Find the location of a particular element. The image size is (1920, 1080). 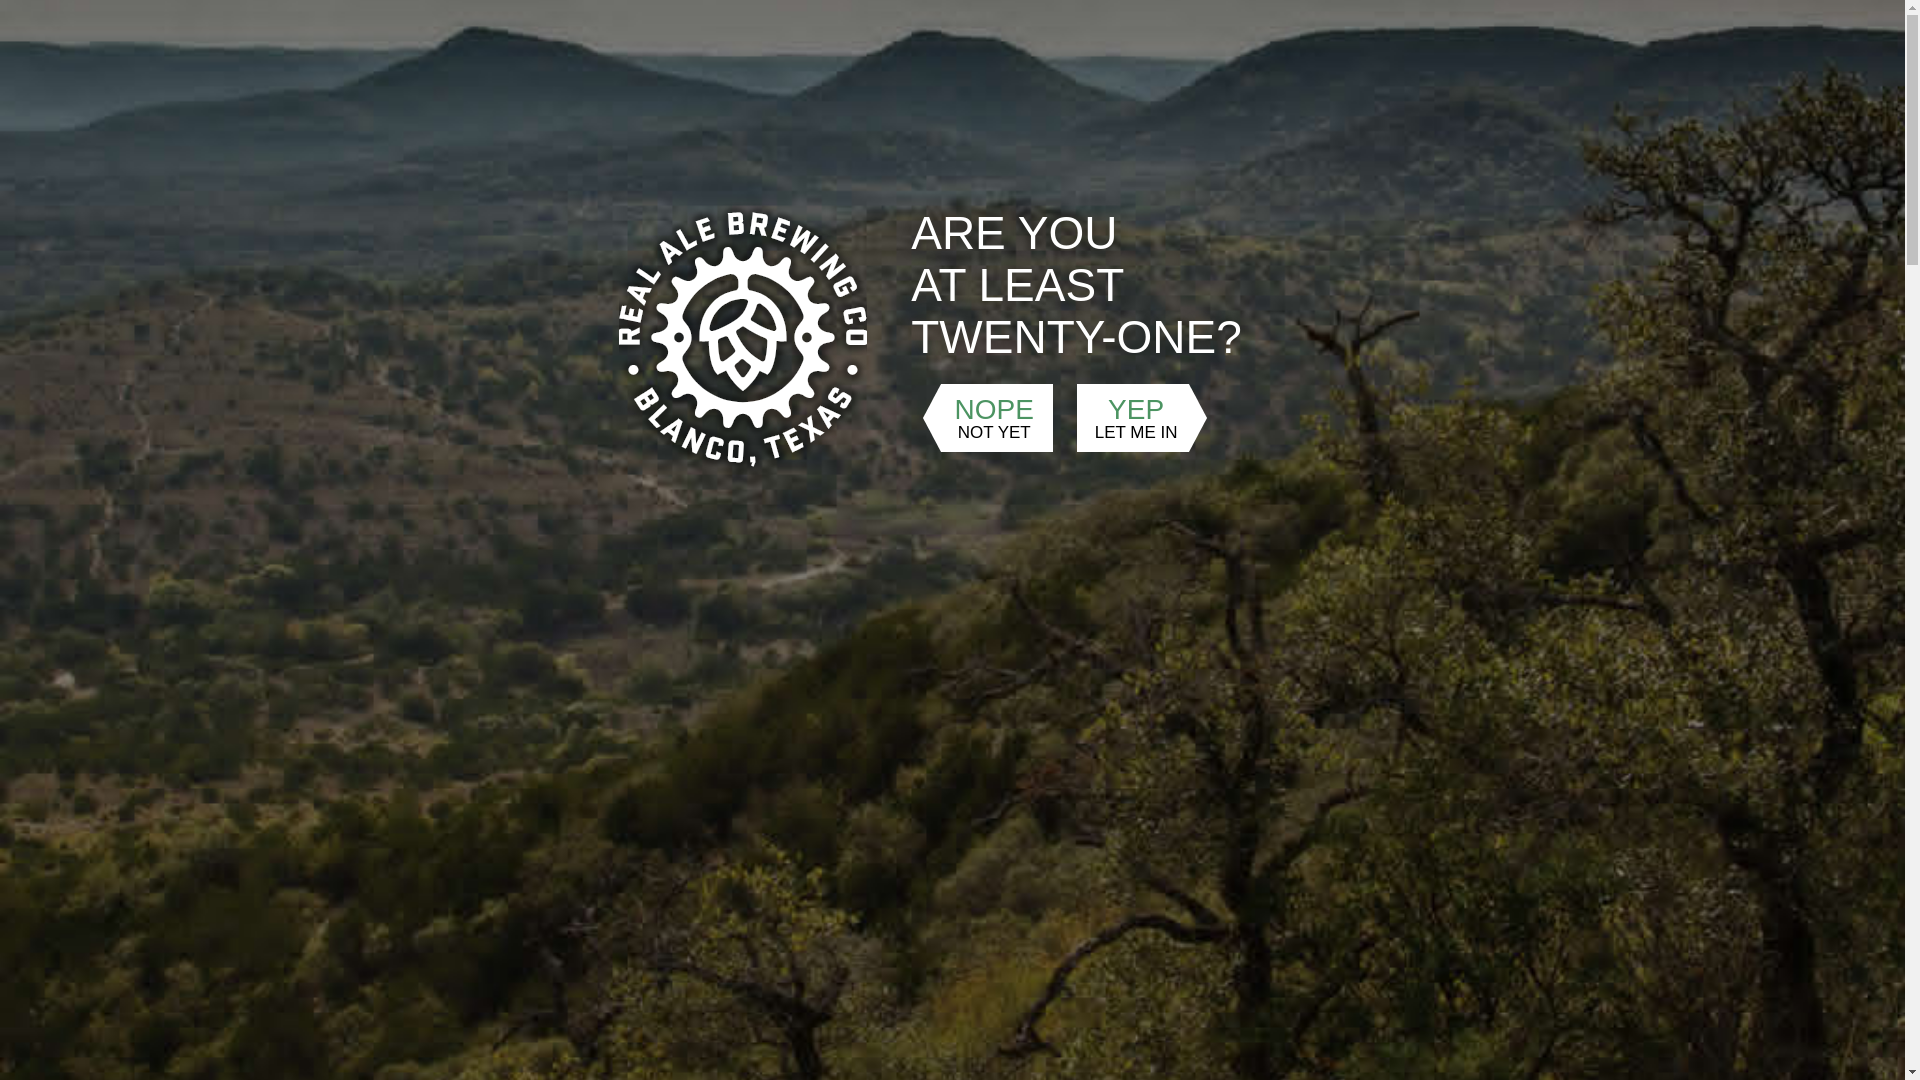

STORE is located at coordinates (1270, 190).